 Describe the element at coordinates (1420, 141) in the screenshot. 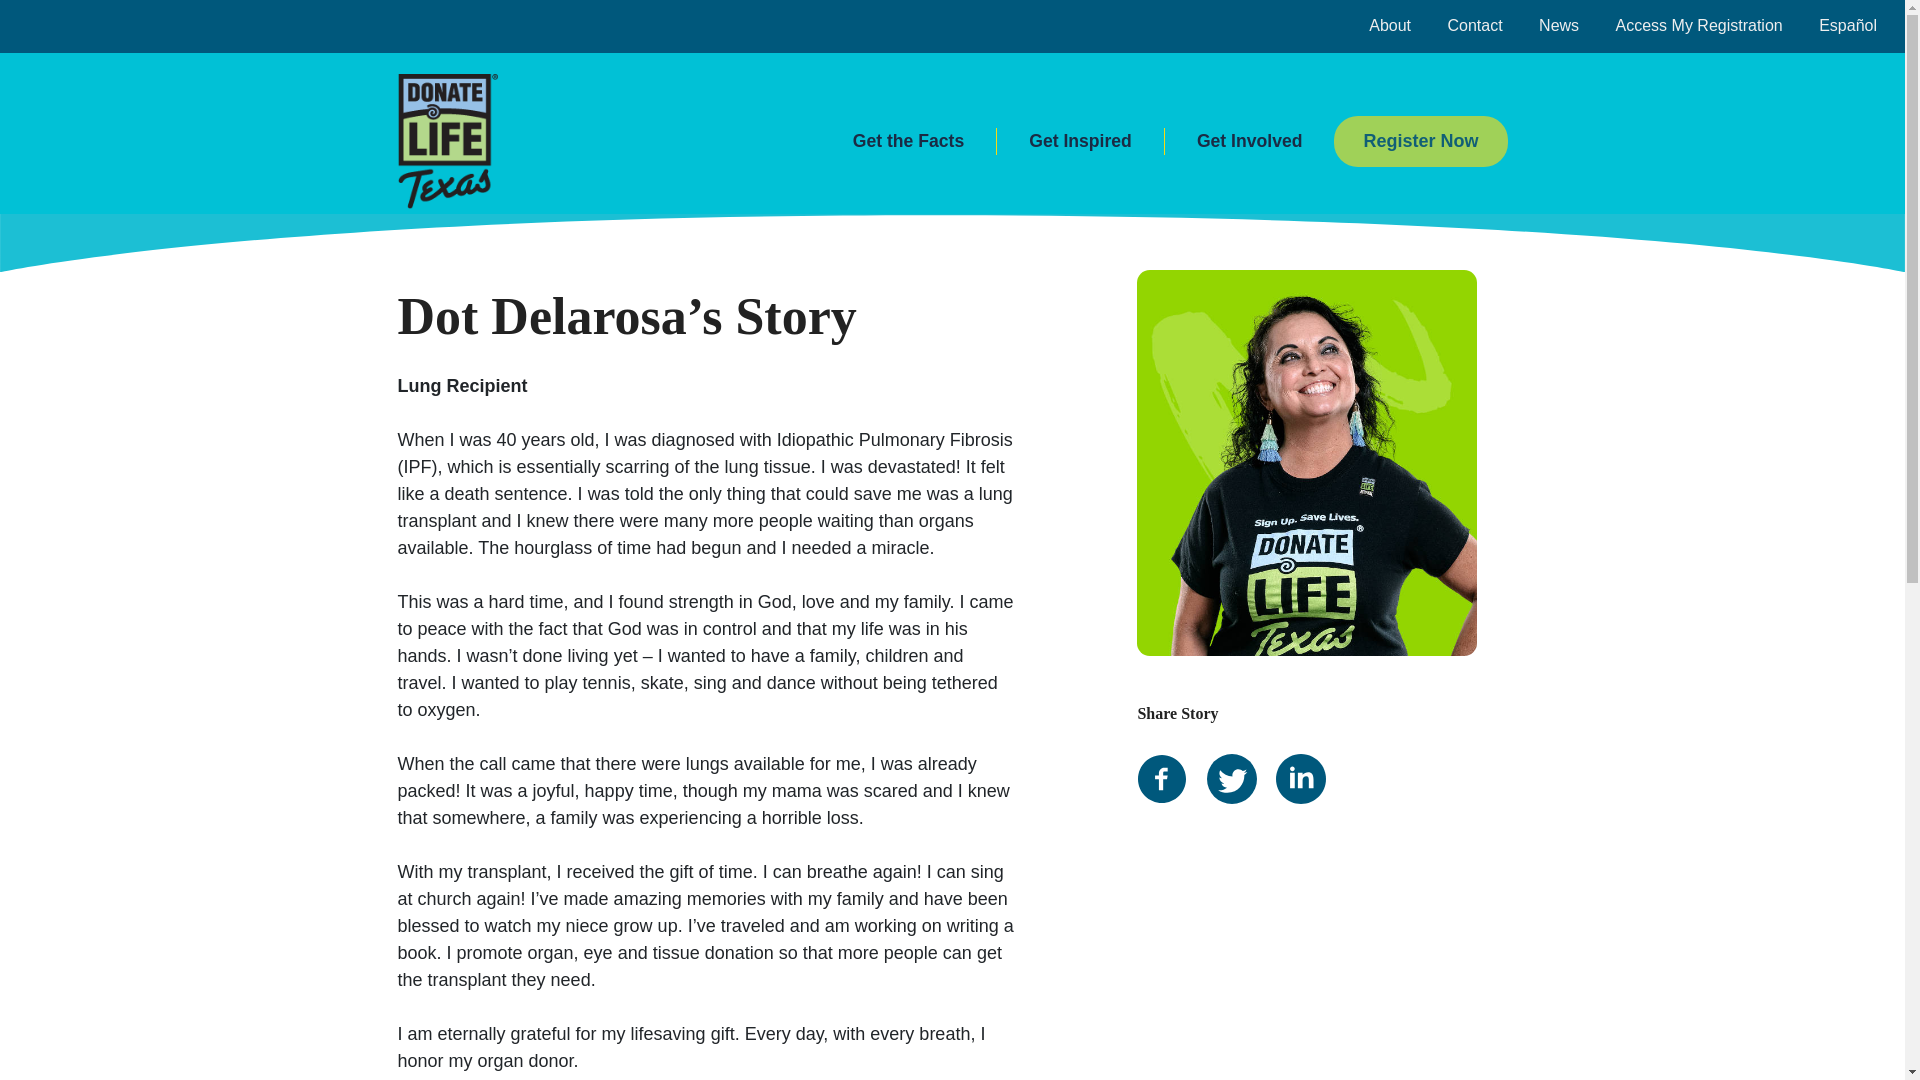

I see `Register Now` at that location.